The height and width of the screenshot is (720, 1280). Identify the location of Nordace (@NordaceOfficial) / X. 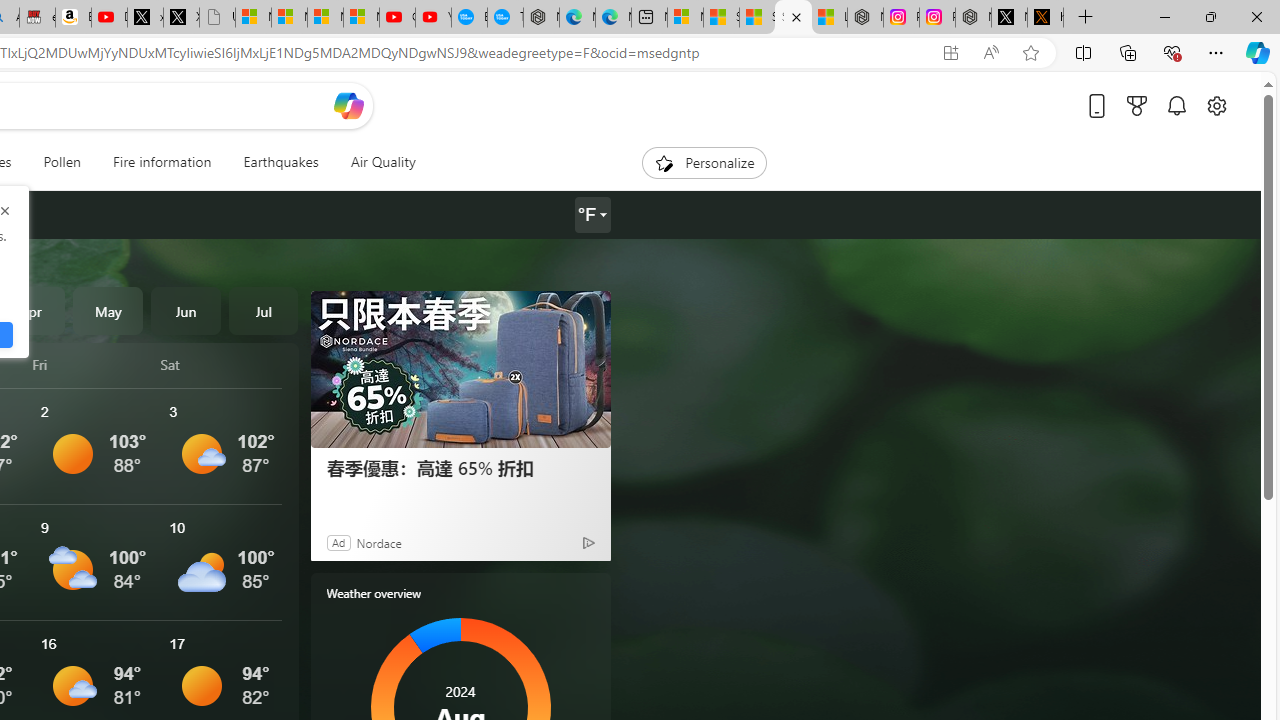
(1009, 18).